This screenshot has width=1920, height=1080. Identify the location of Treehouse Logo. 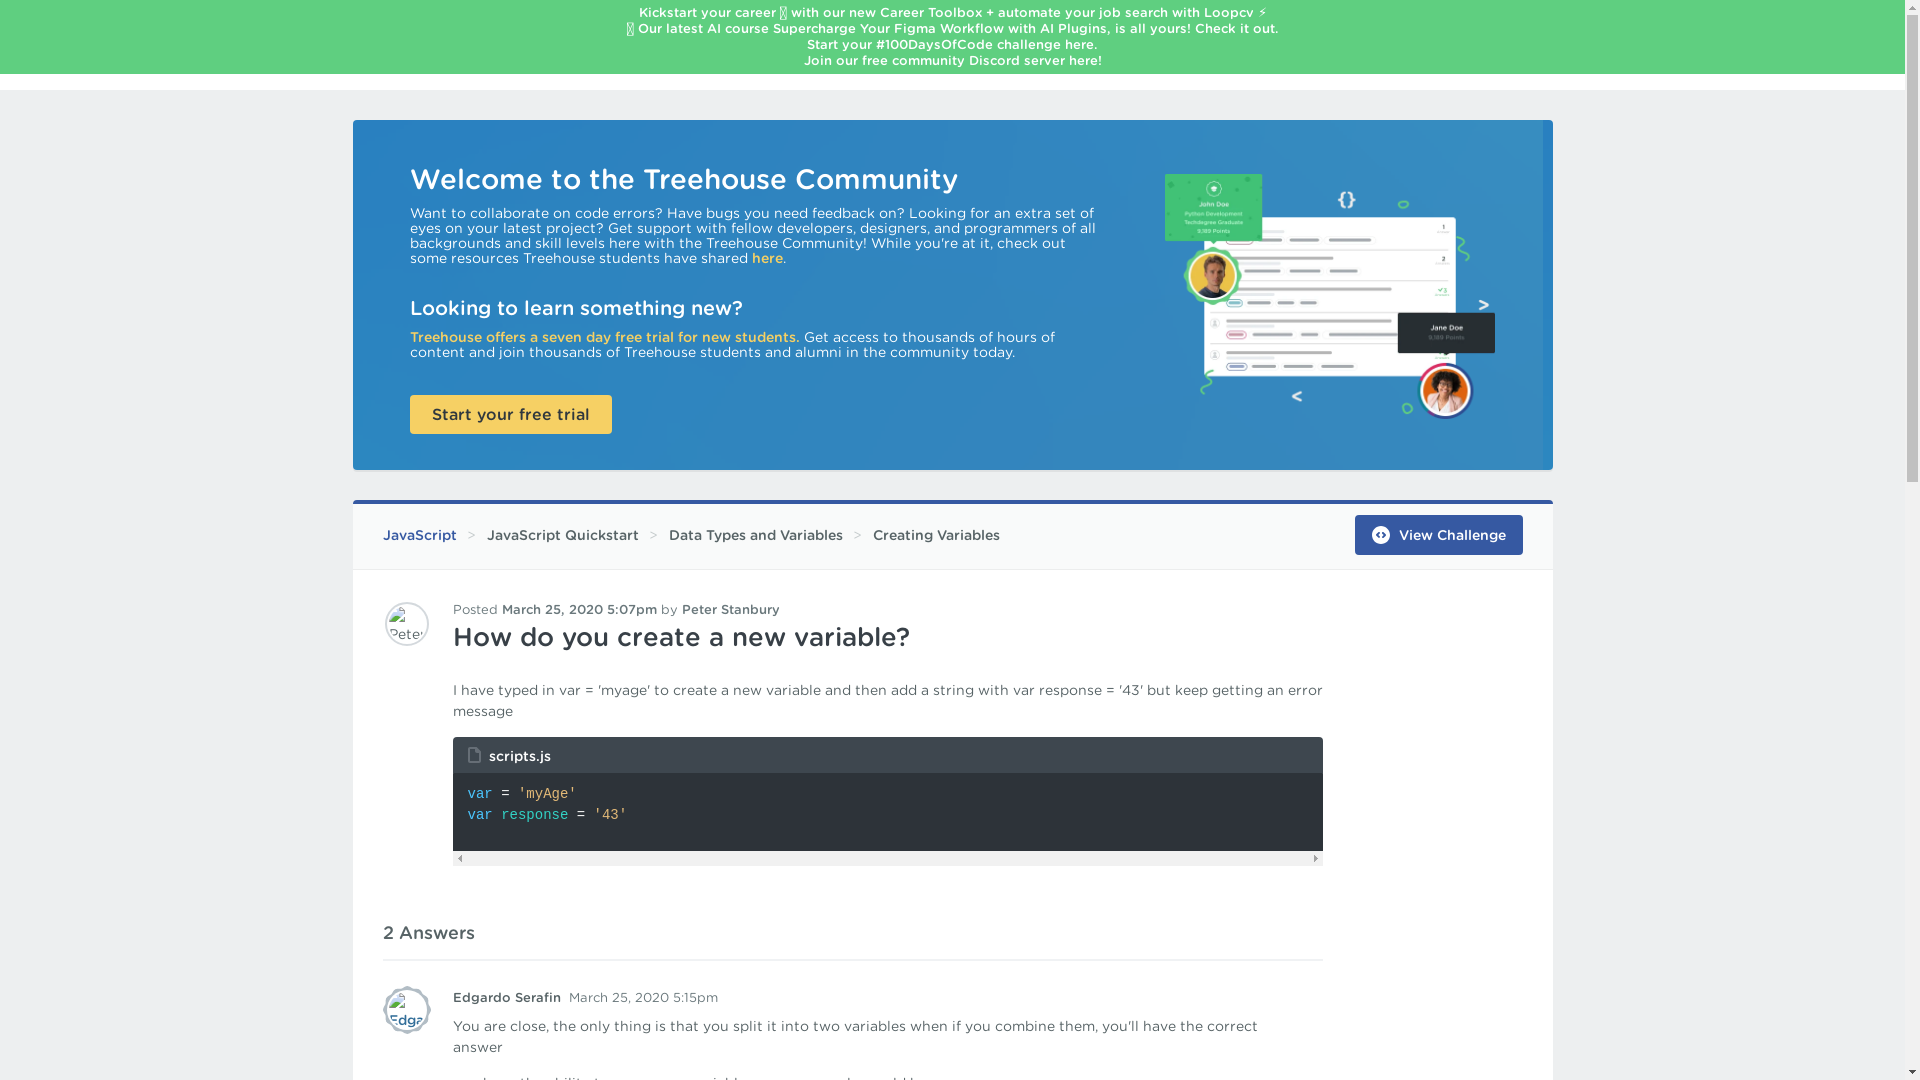
(391, 52).